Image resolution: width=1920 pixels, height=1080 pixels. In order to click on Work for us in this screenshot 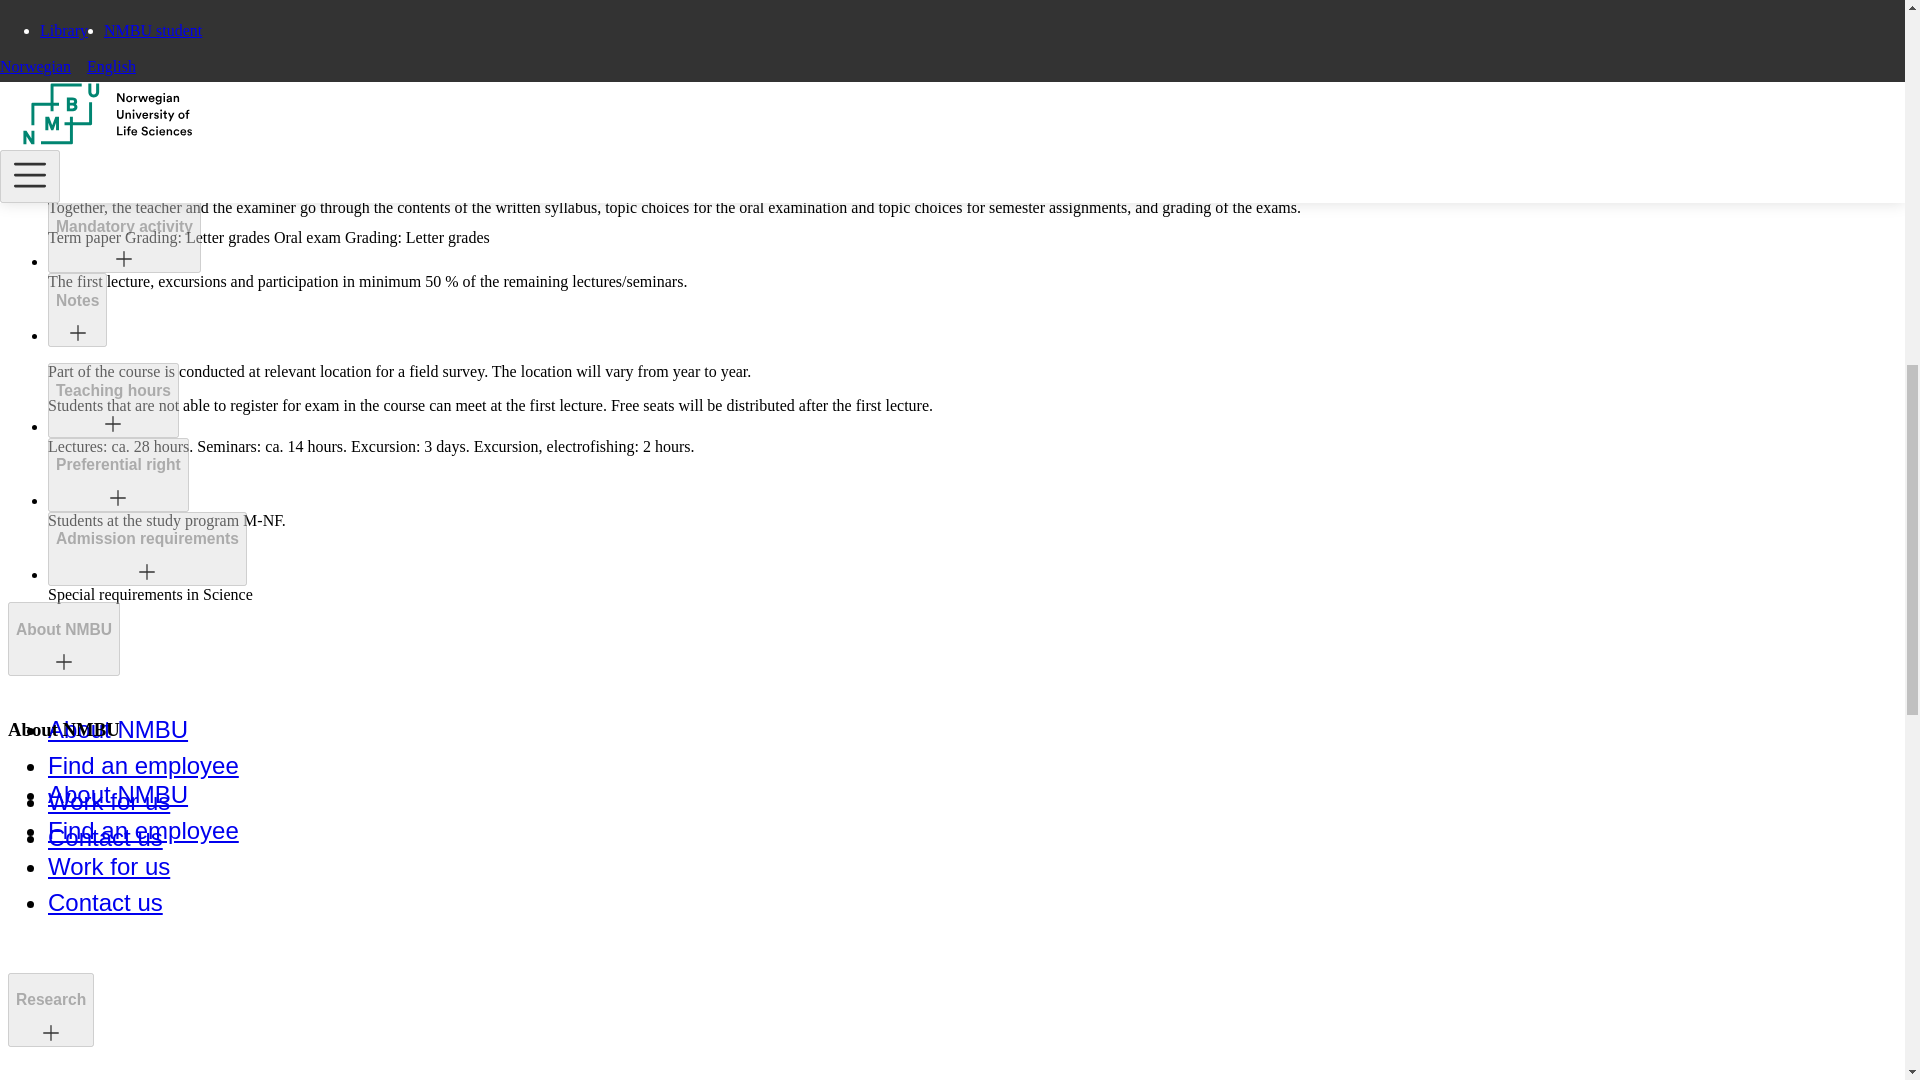, I will do `click(109, 866)`.